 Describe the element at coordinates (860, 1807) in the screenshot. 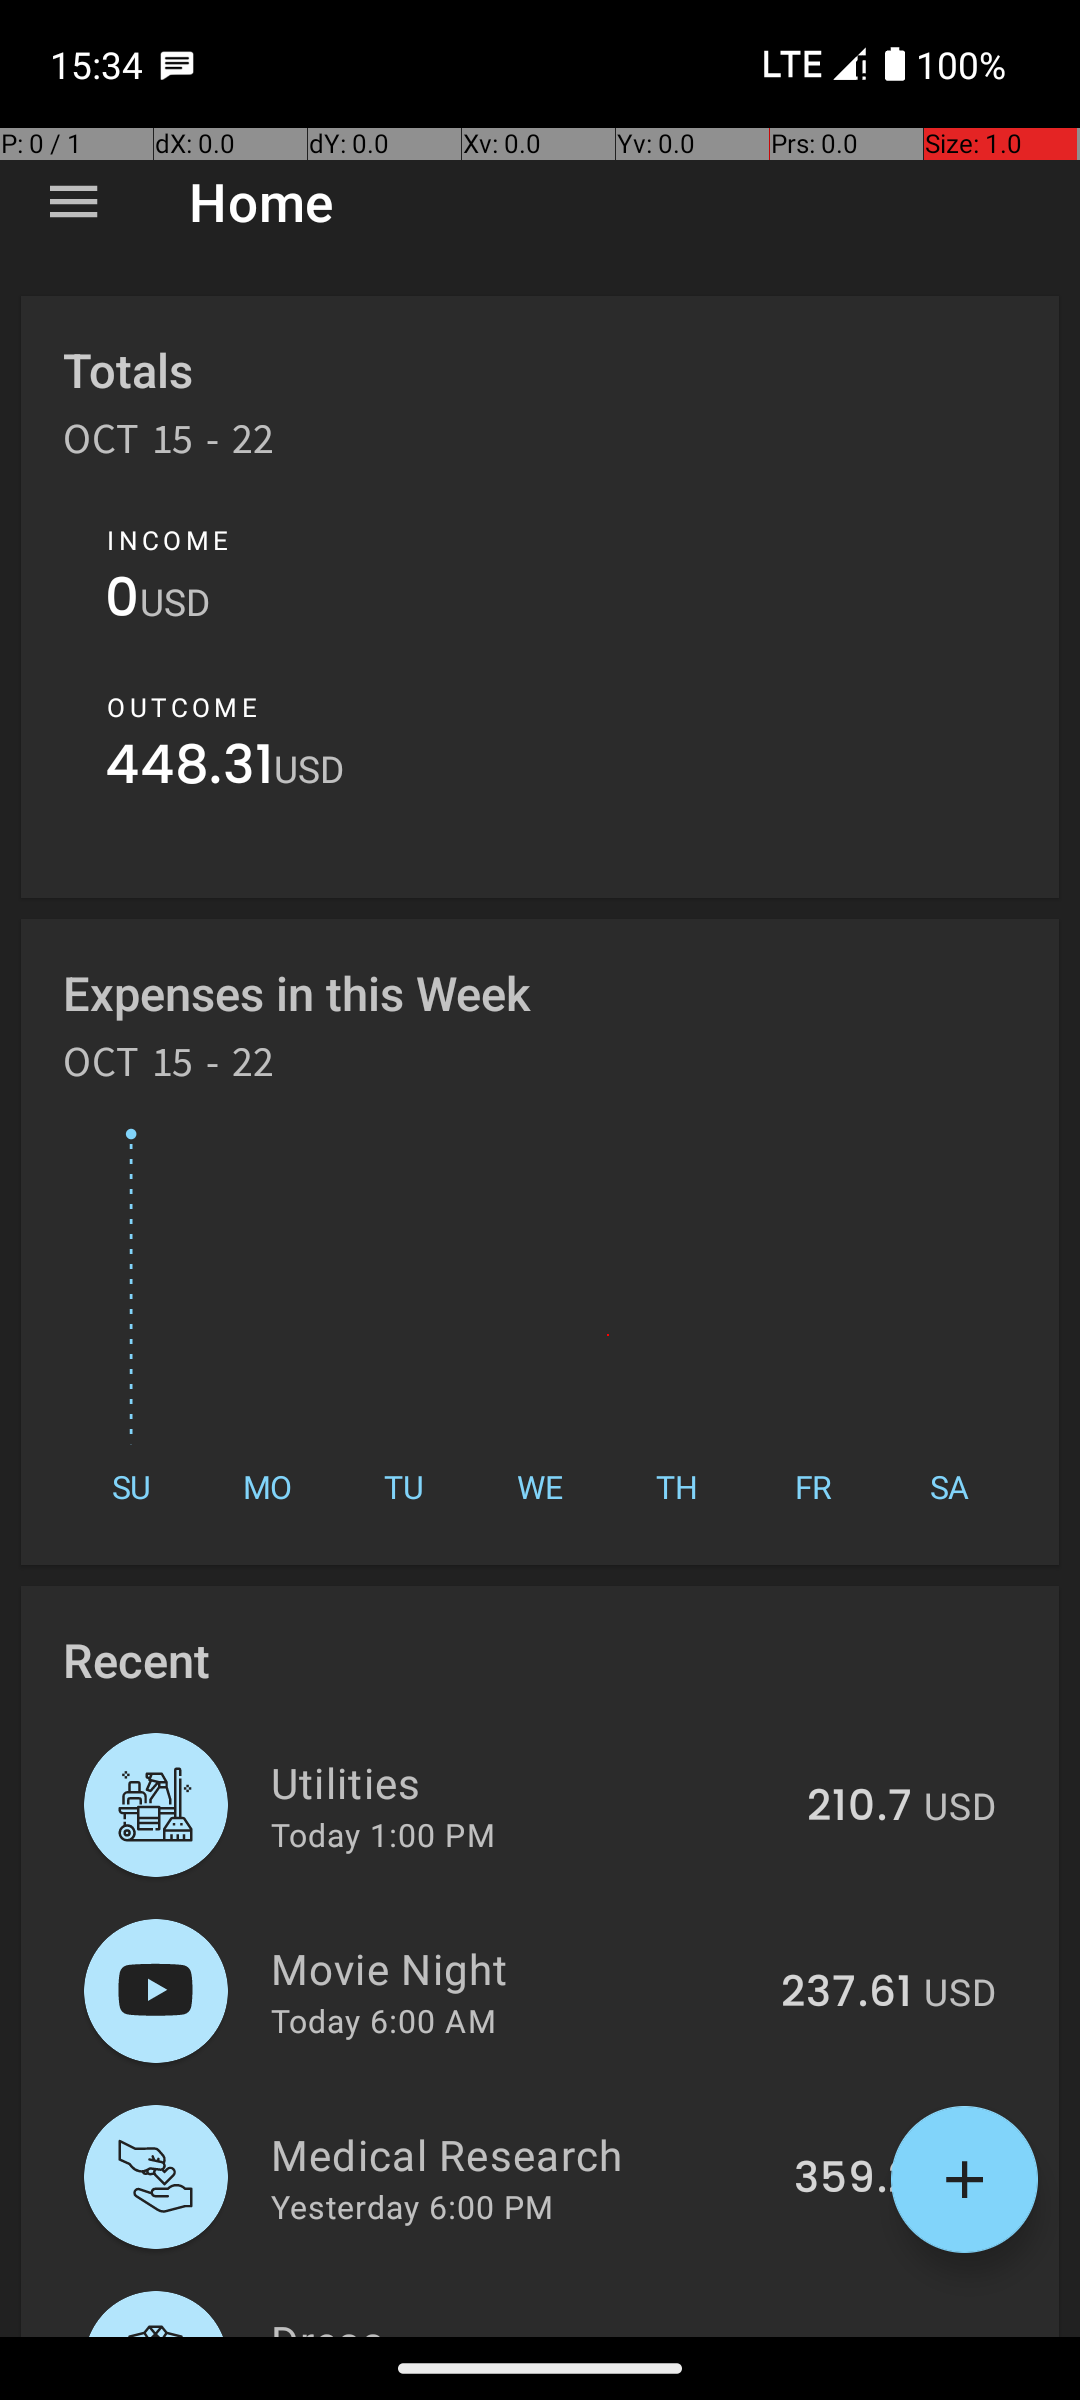

I see `210.7` at that location.